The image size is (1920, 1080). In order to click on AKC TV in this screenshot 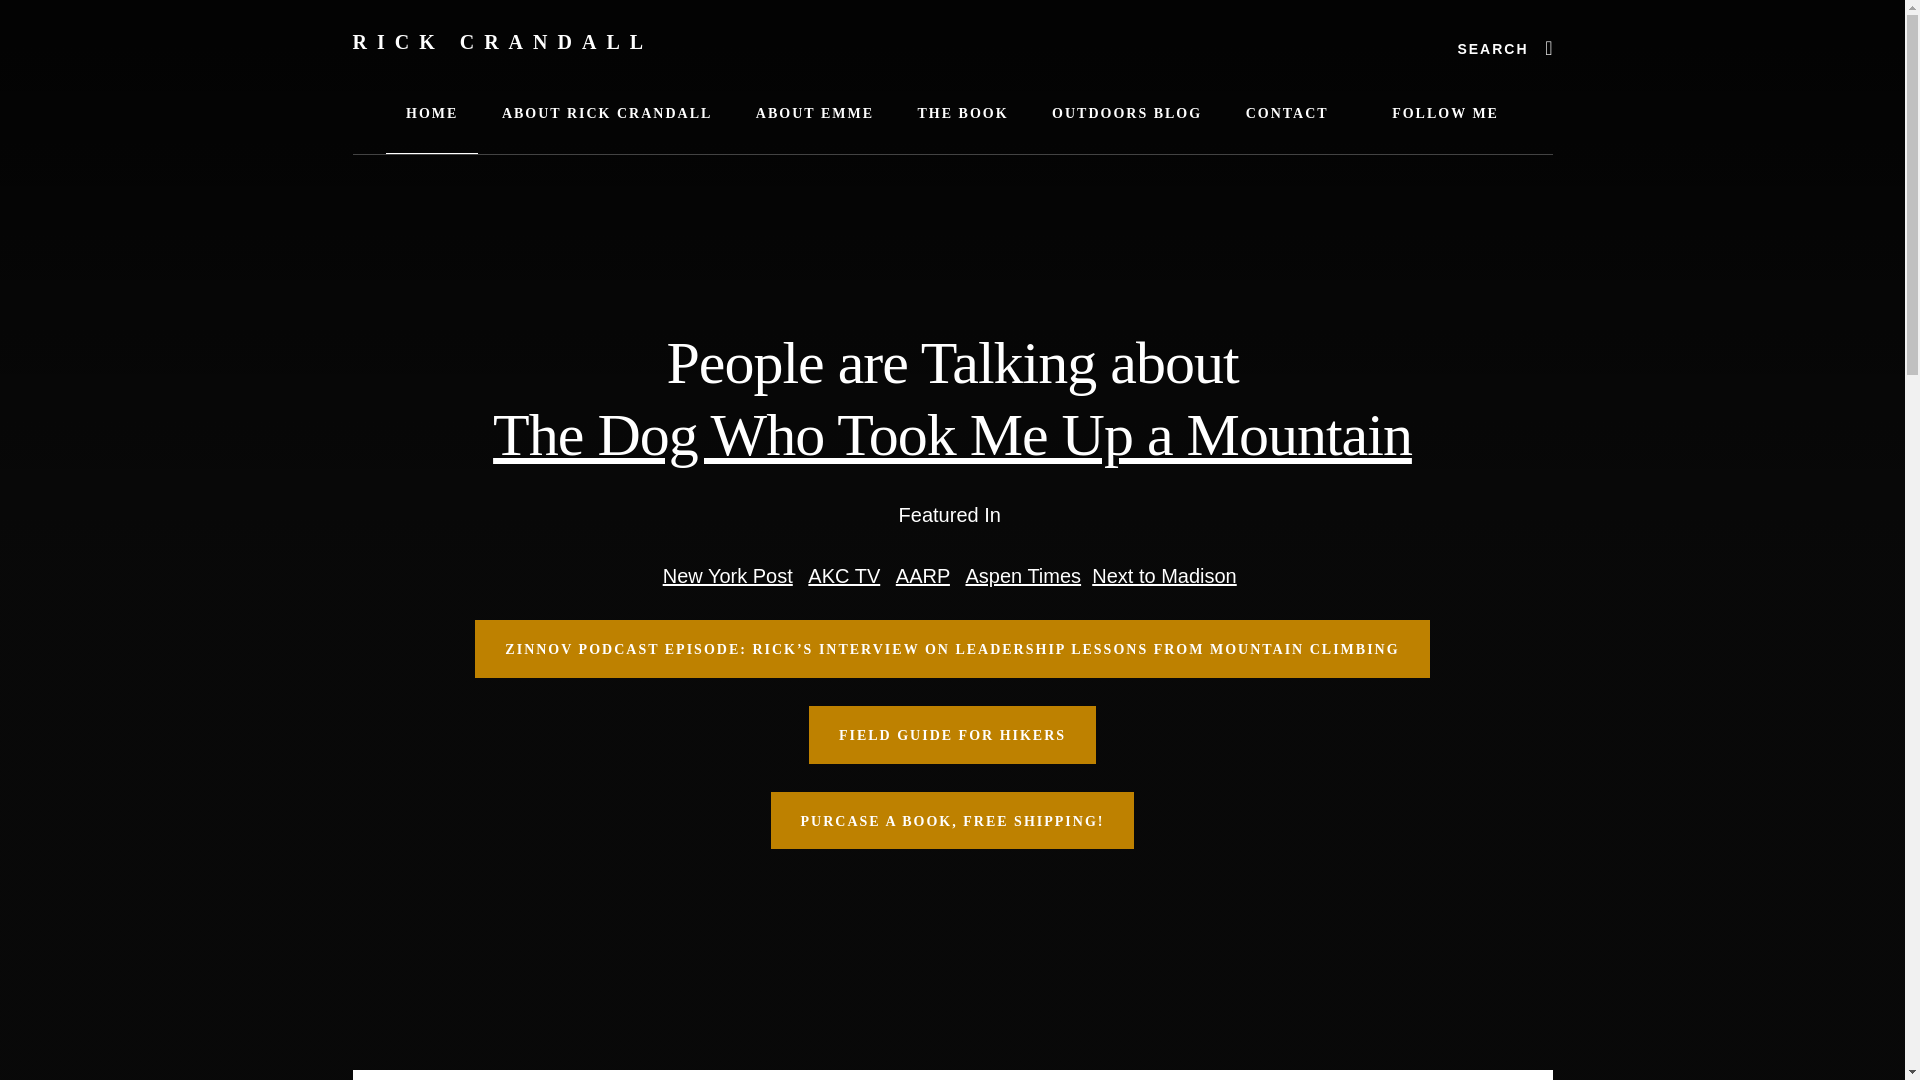, I will do `click(844, 576)`.